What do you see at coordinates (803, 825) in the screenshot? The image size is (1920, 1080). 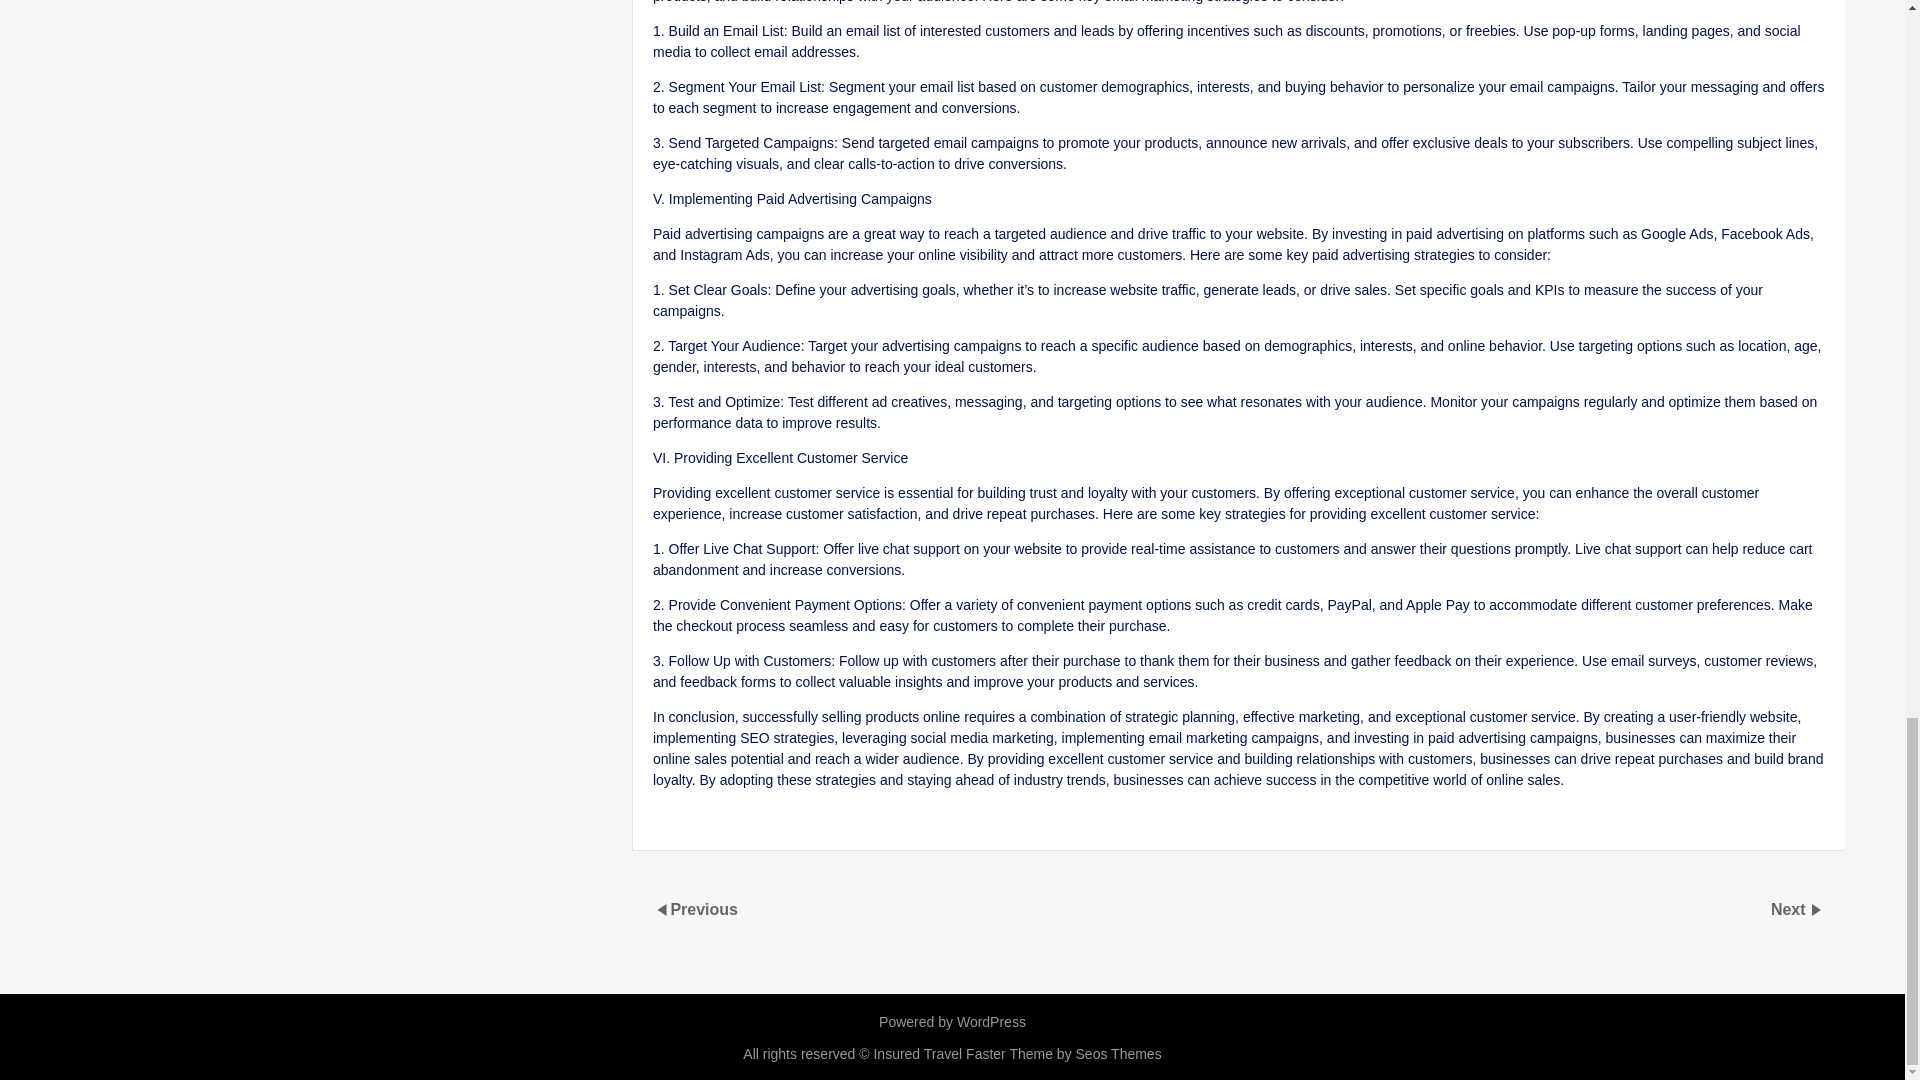 I see `Mamah Muda` at bounding box center [803, 825].